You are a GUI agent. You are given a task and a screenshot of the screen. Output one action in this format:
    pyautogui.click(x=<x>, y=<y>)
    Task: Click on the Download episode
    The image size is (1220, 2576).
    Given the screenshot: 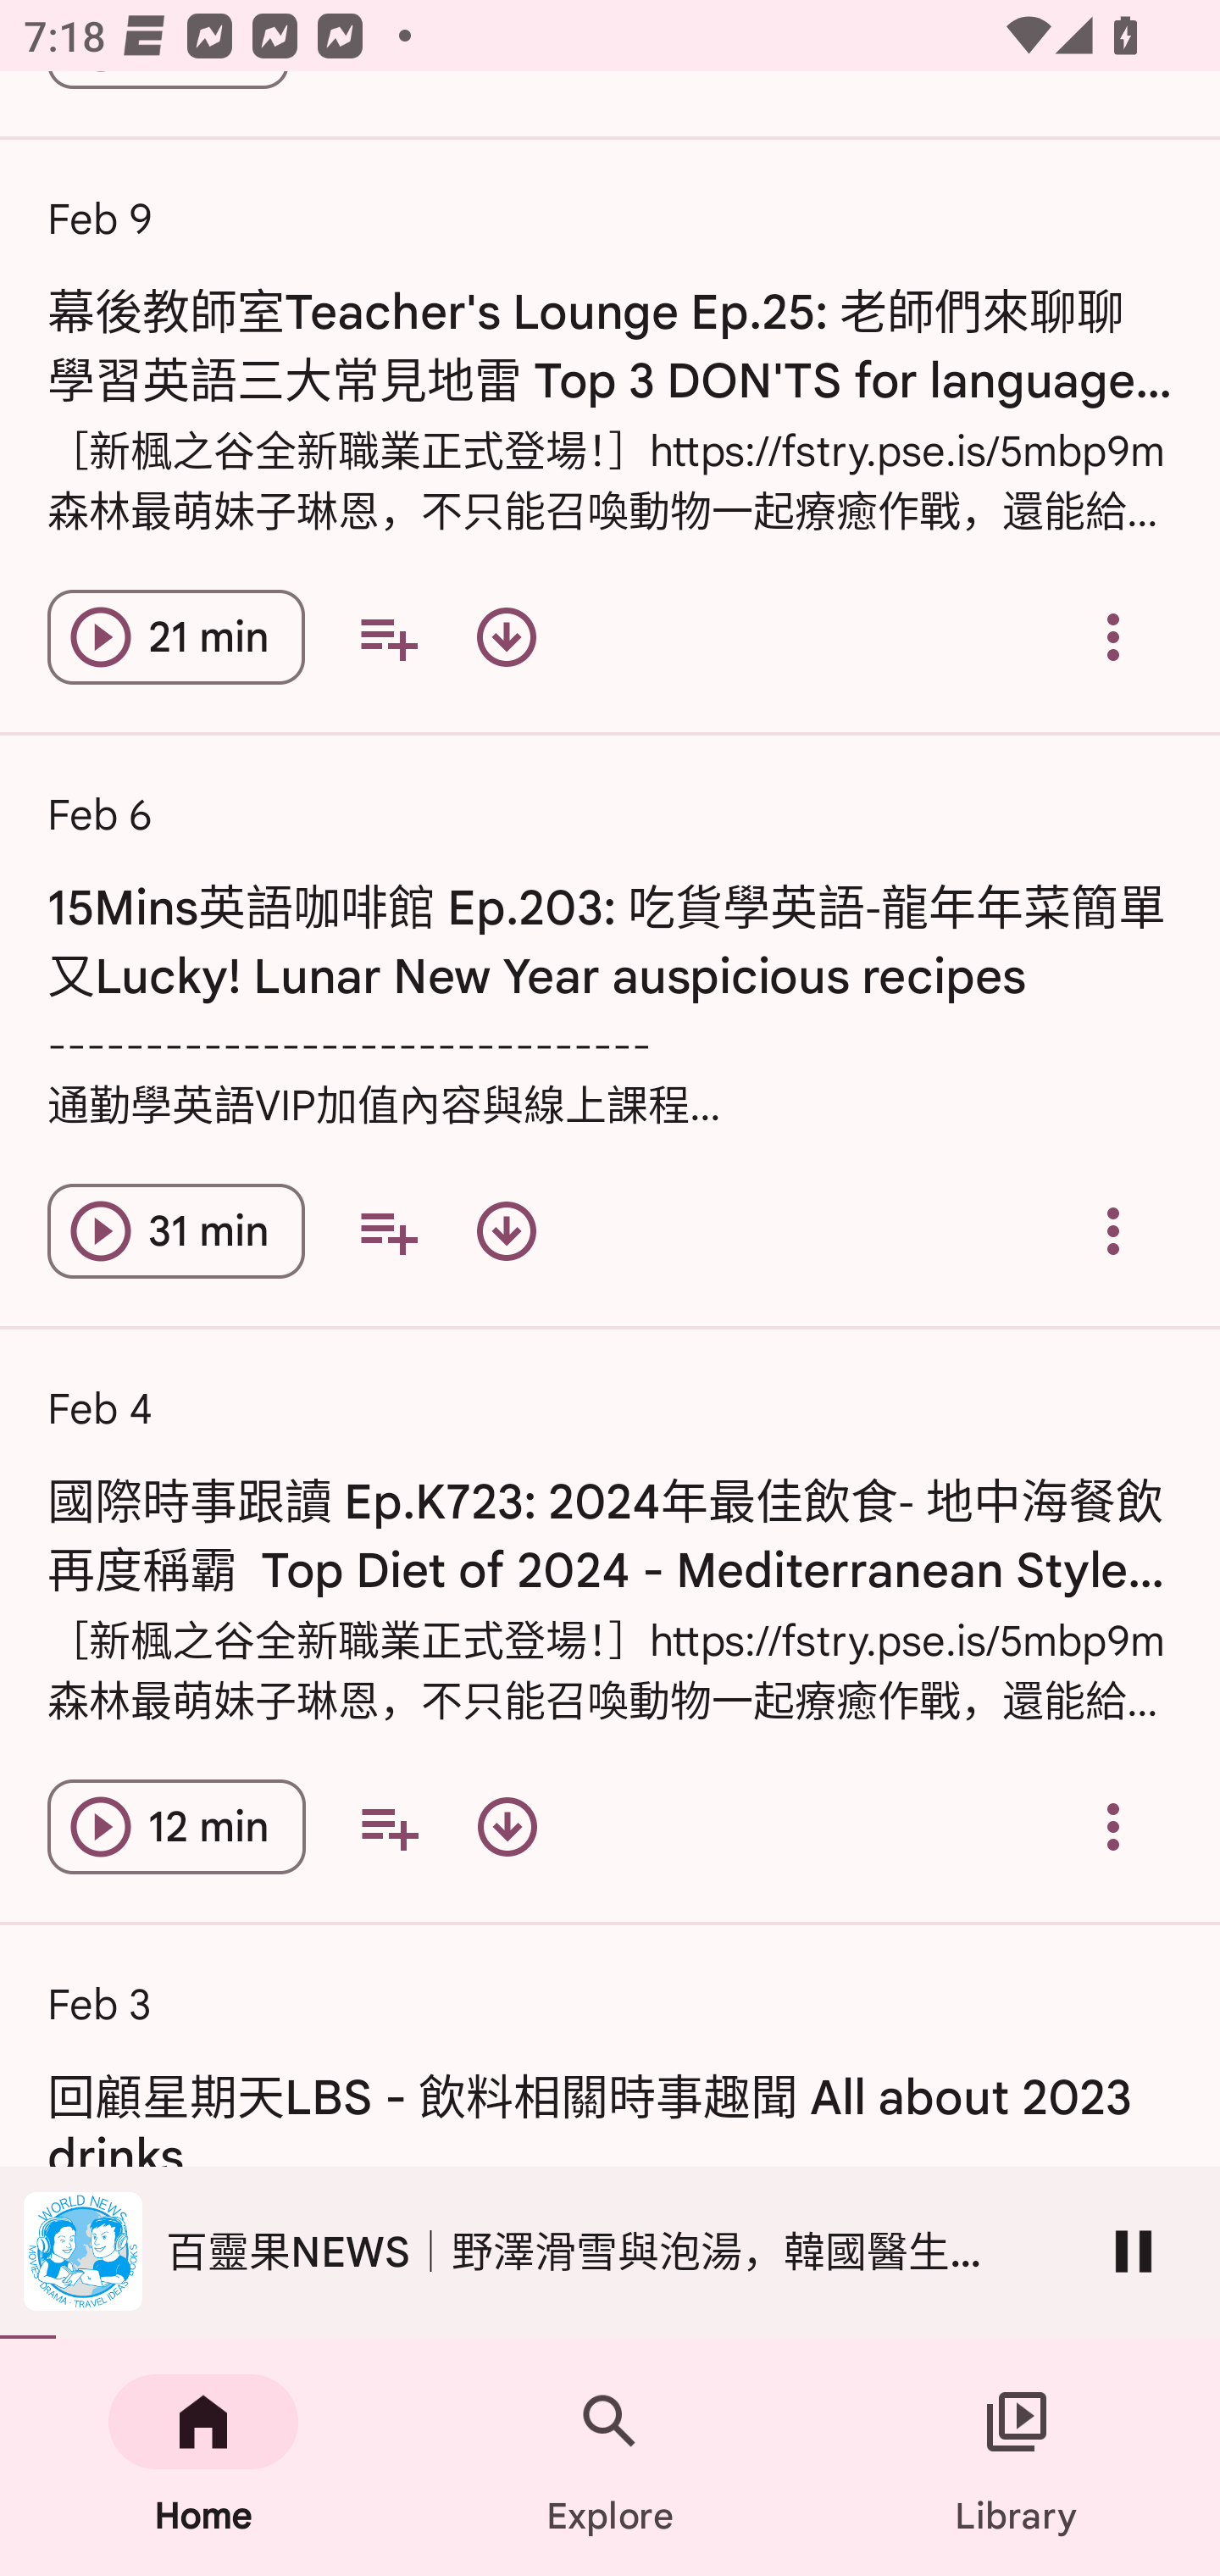 What is the action you would take?
    pyautogui.click(x=507, y=637)
    